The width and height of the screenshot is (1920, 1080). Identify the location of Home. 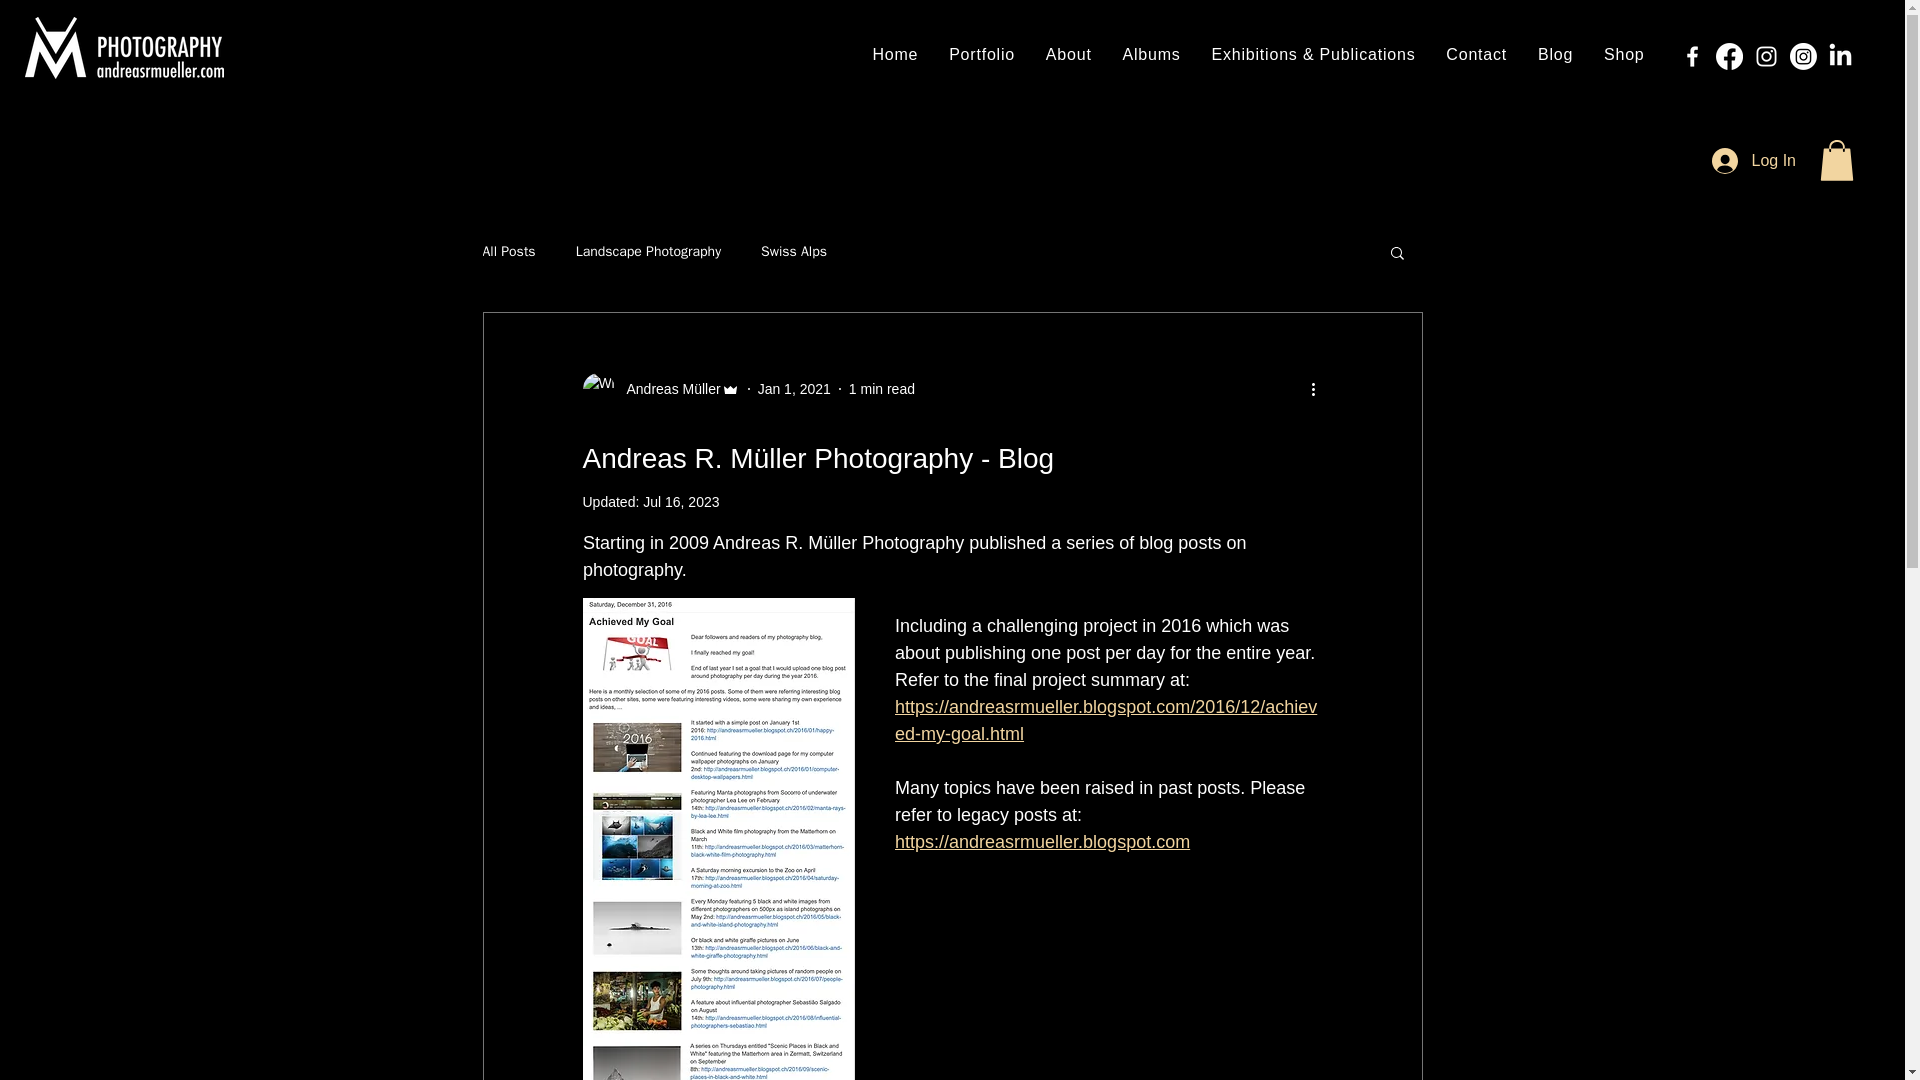
(894, 54).